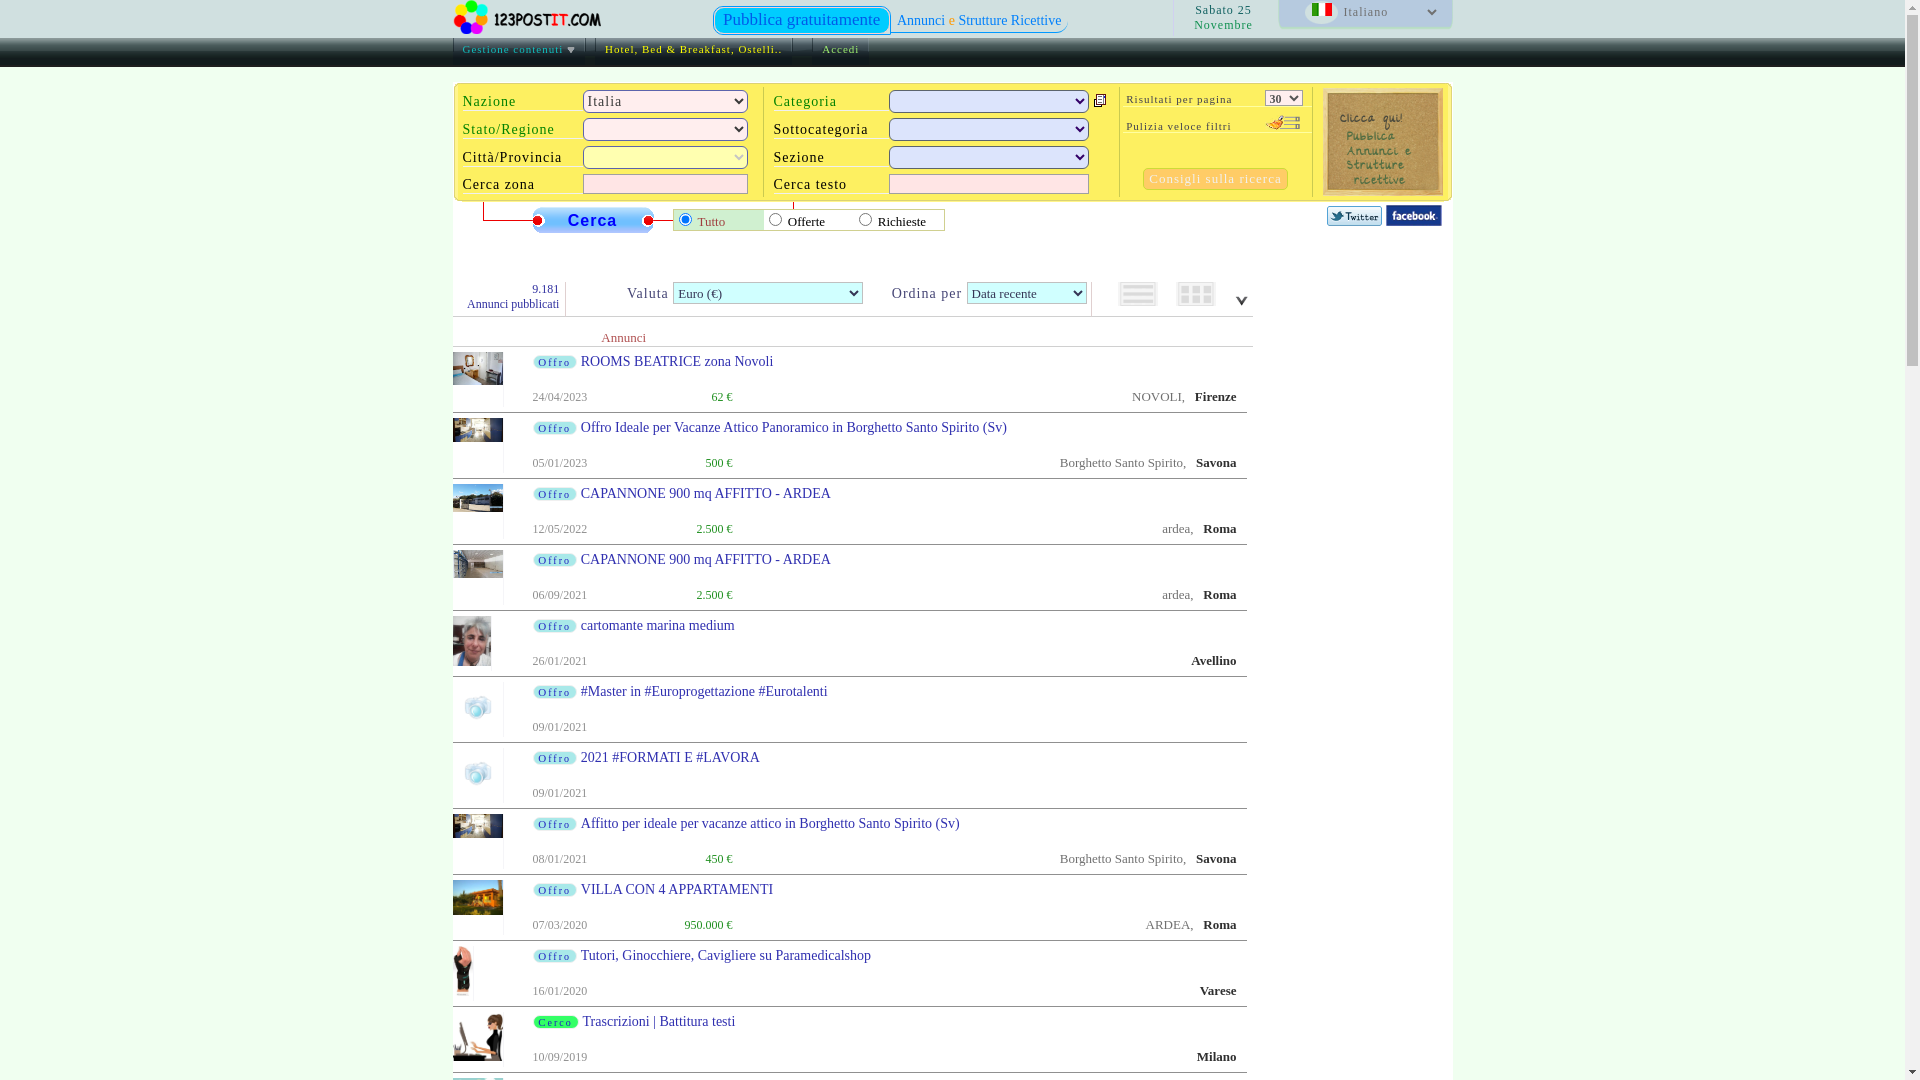 This screenshot has width=1920, height=1080. Describe the element at coordinates (694, 52) in the screenshot. I see `Hotel, Bed & Breakfast, Ostelli..` at that location.